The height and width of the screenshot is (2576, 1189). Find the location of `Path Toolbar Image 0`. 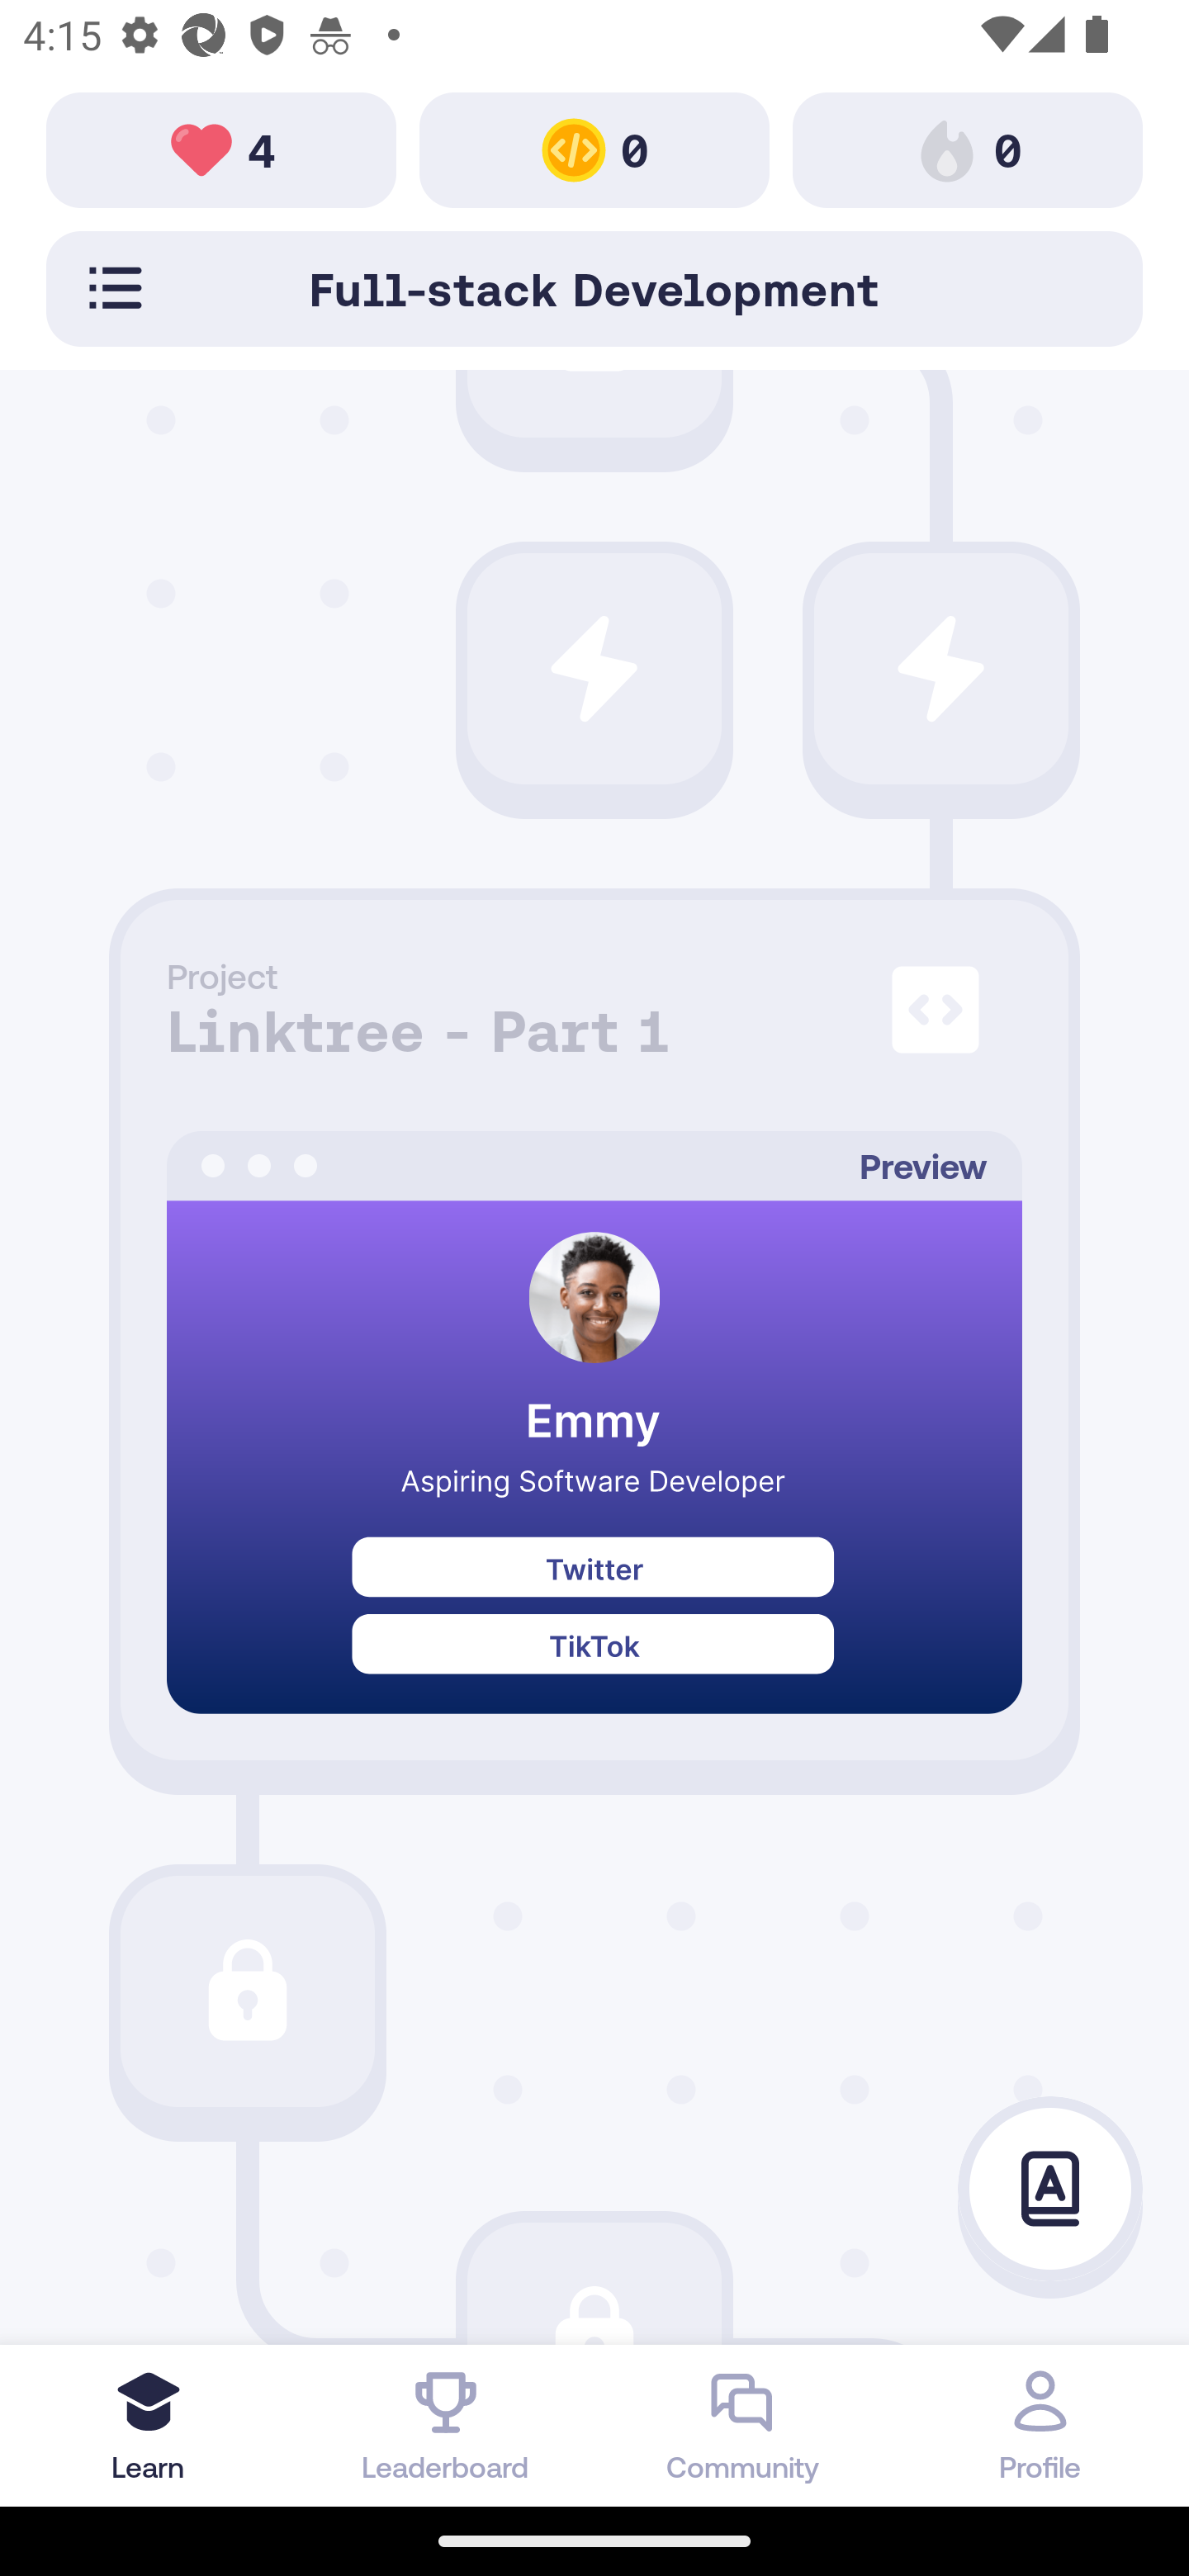

Path Toolbar Image 0 is located at coordinates (594, 149).